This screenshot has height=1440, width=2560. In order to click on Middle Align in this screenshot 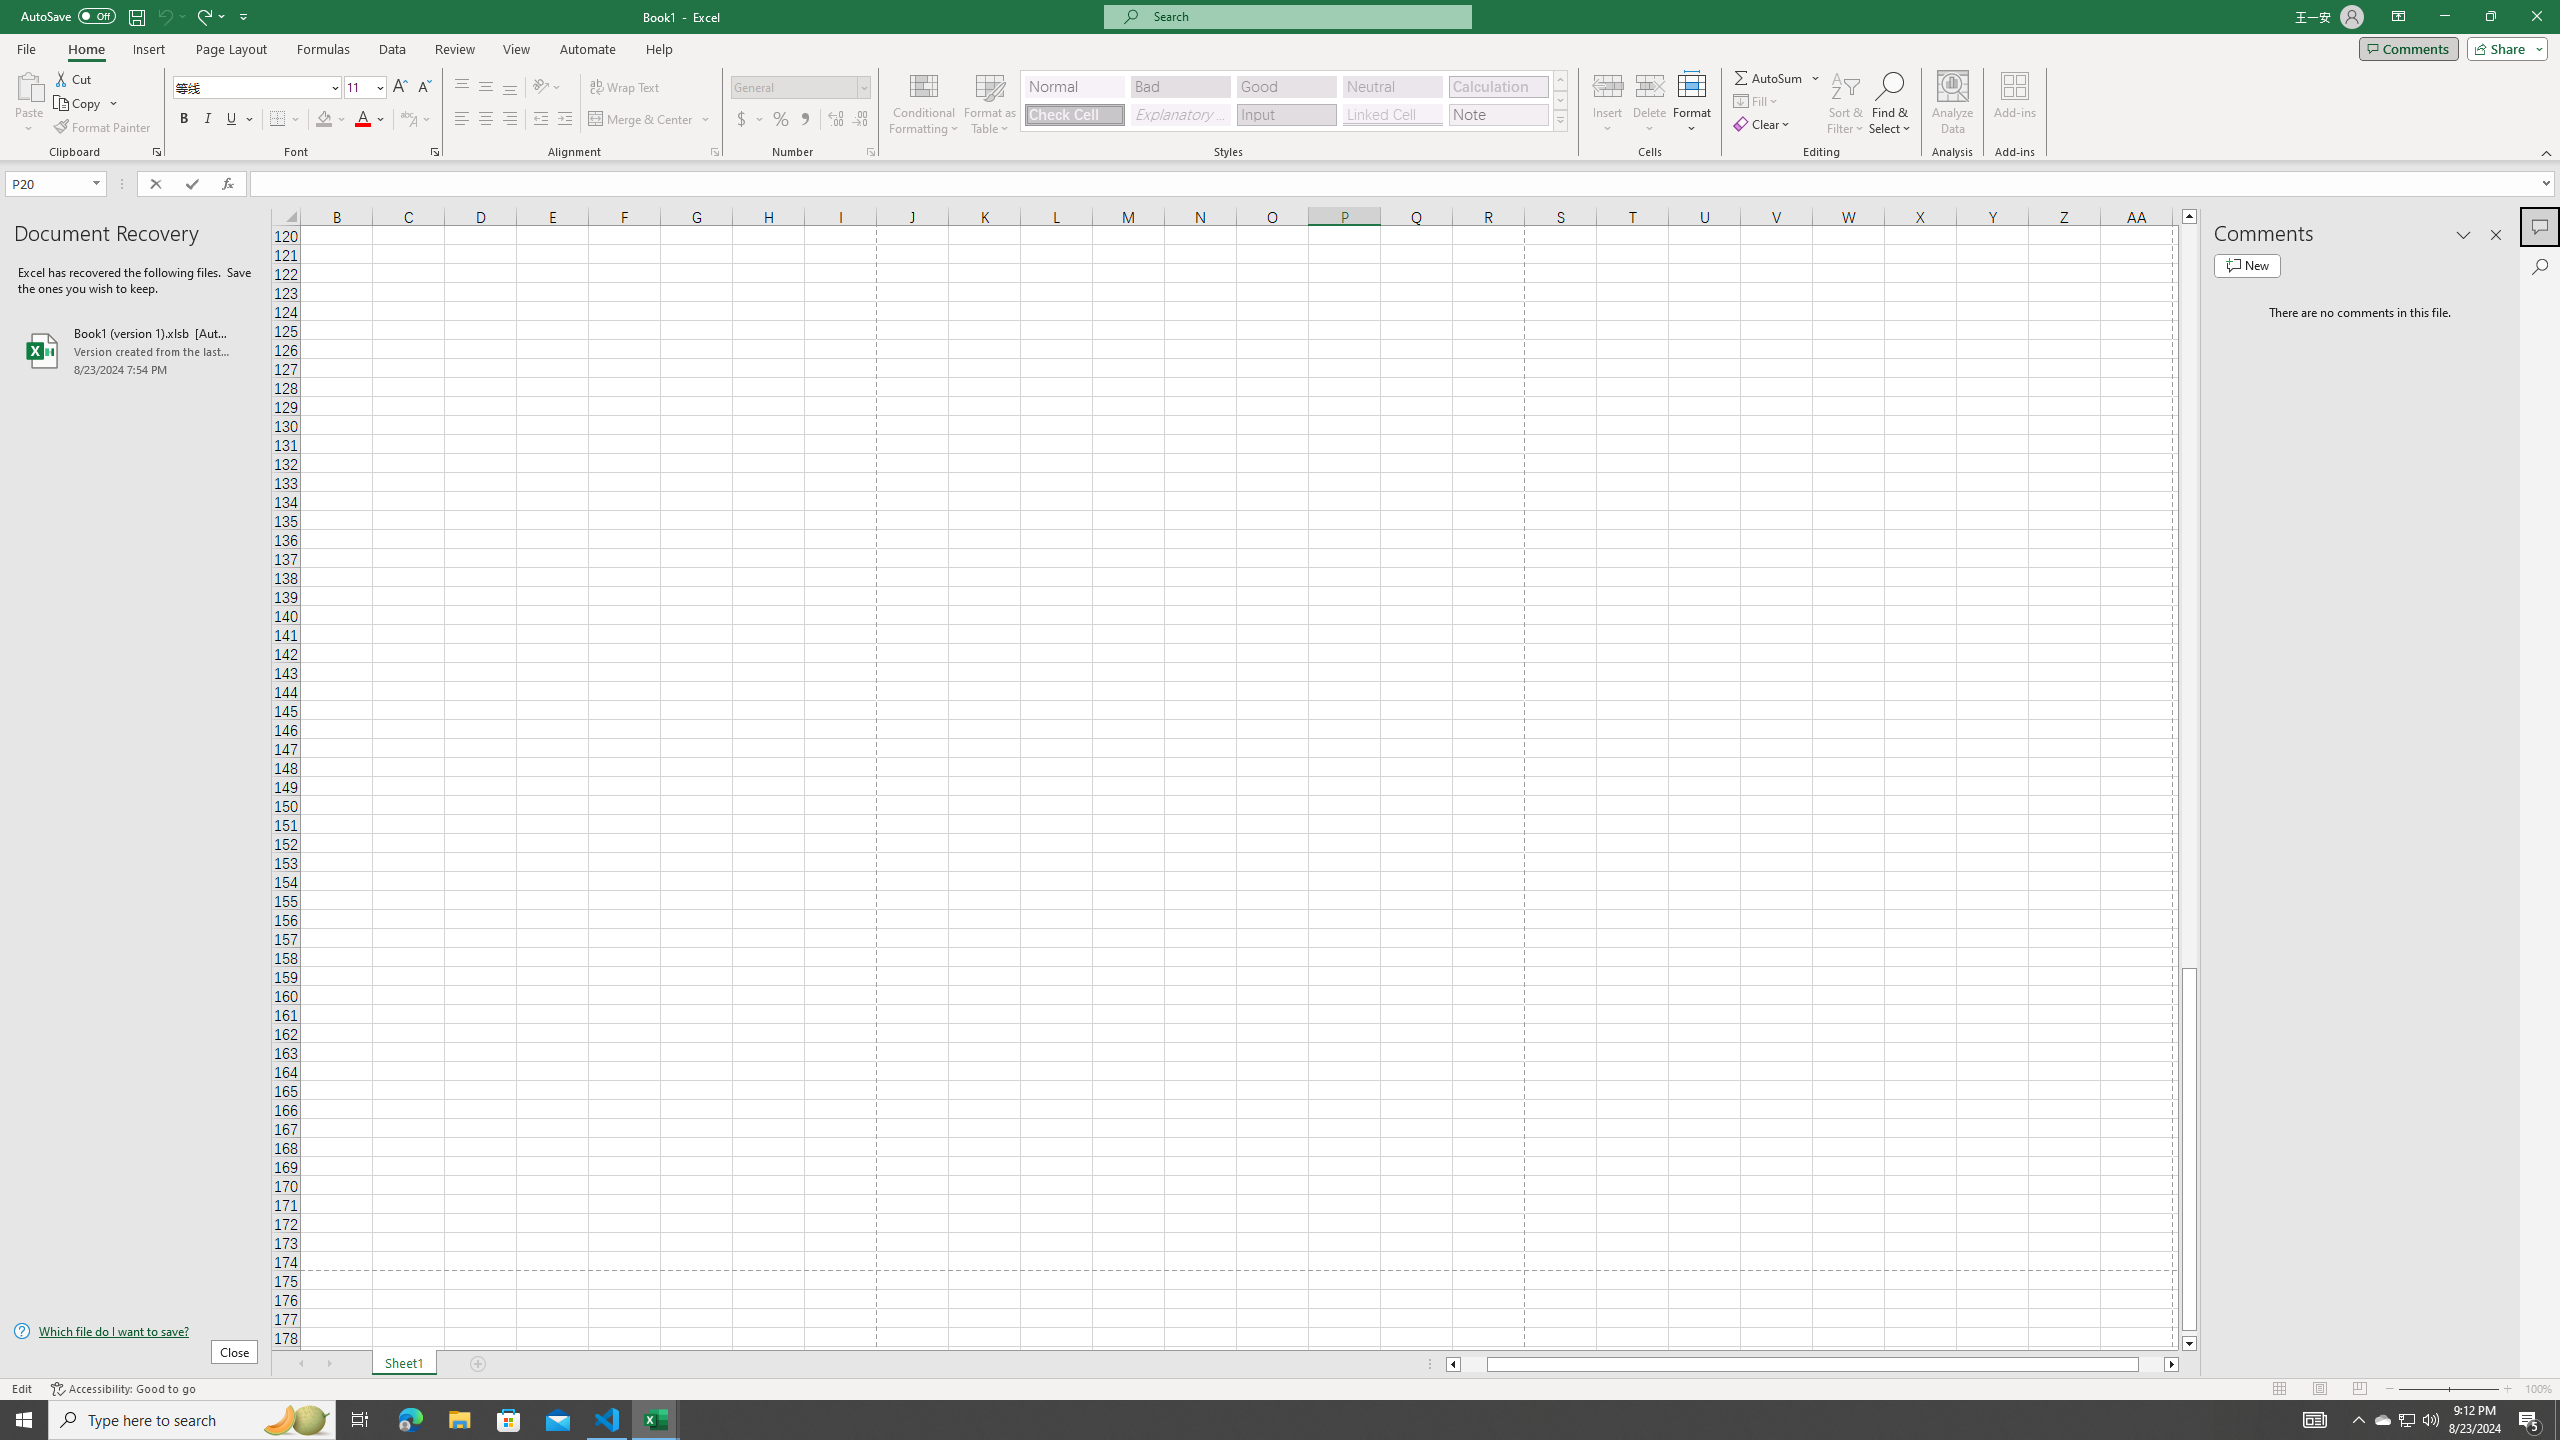, I will do `click(486, 88)`.